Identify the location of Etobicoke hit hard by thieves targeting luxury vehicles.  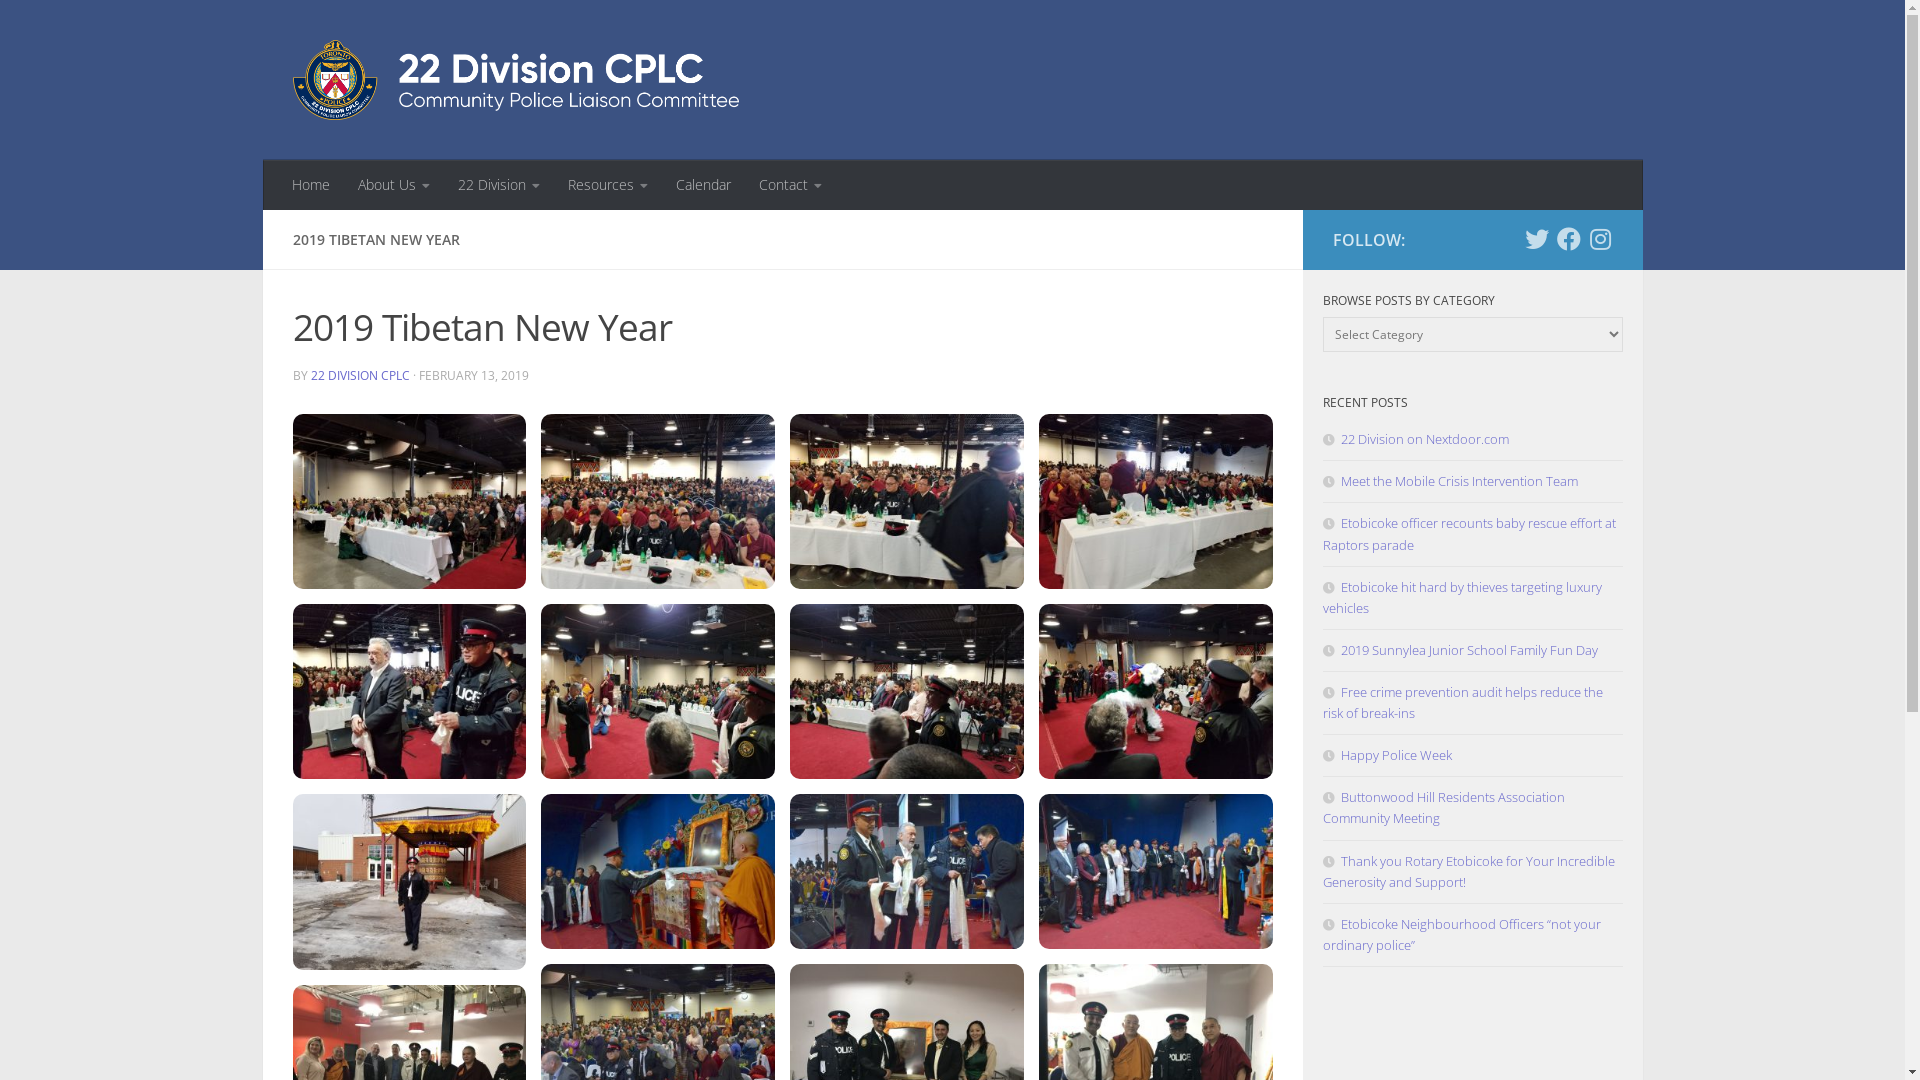
(1462, 598).